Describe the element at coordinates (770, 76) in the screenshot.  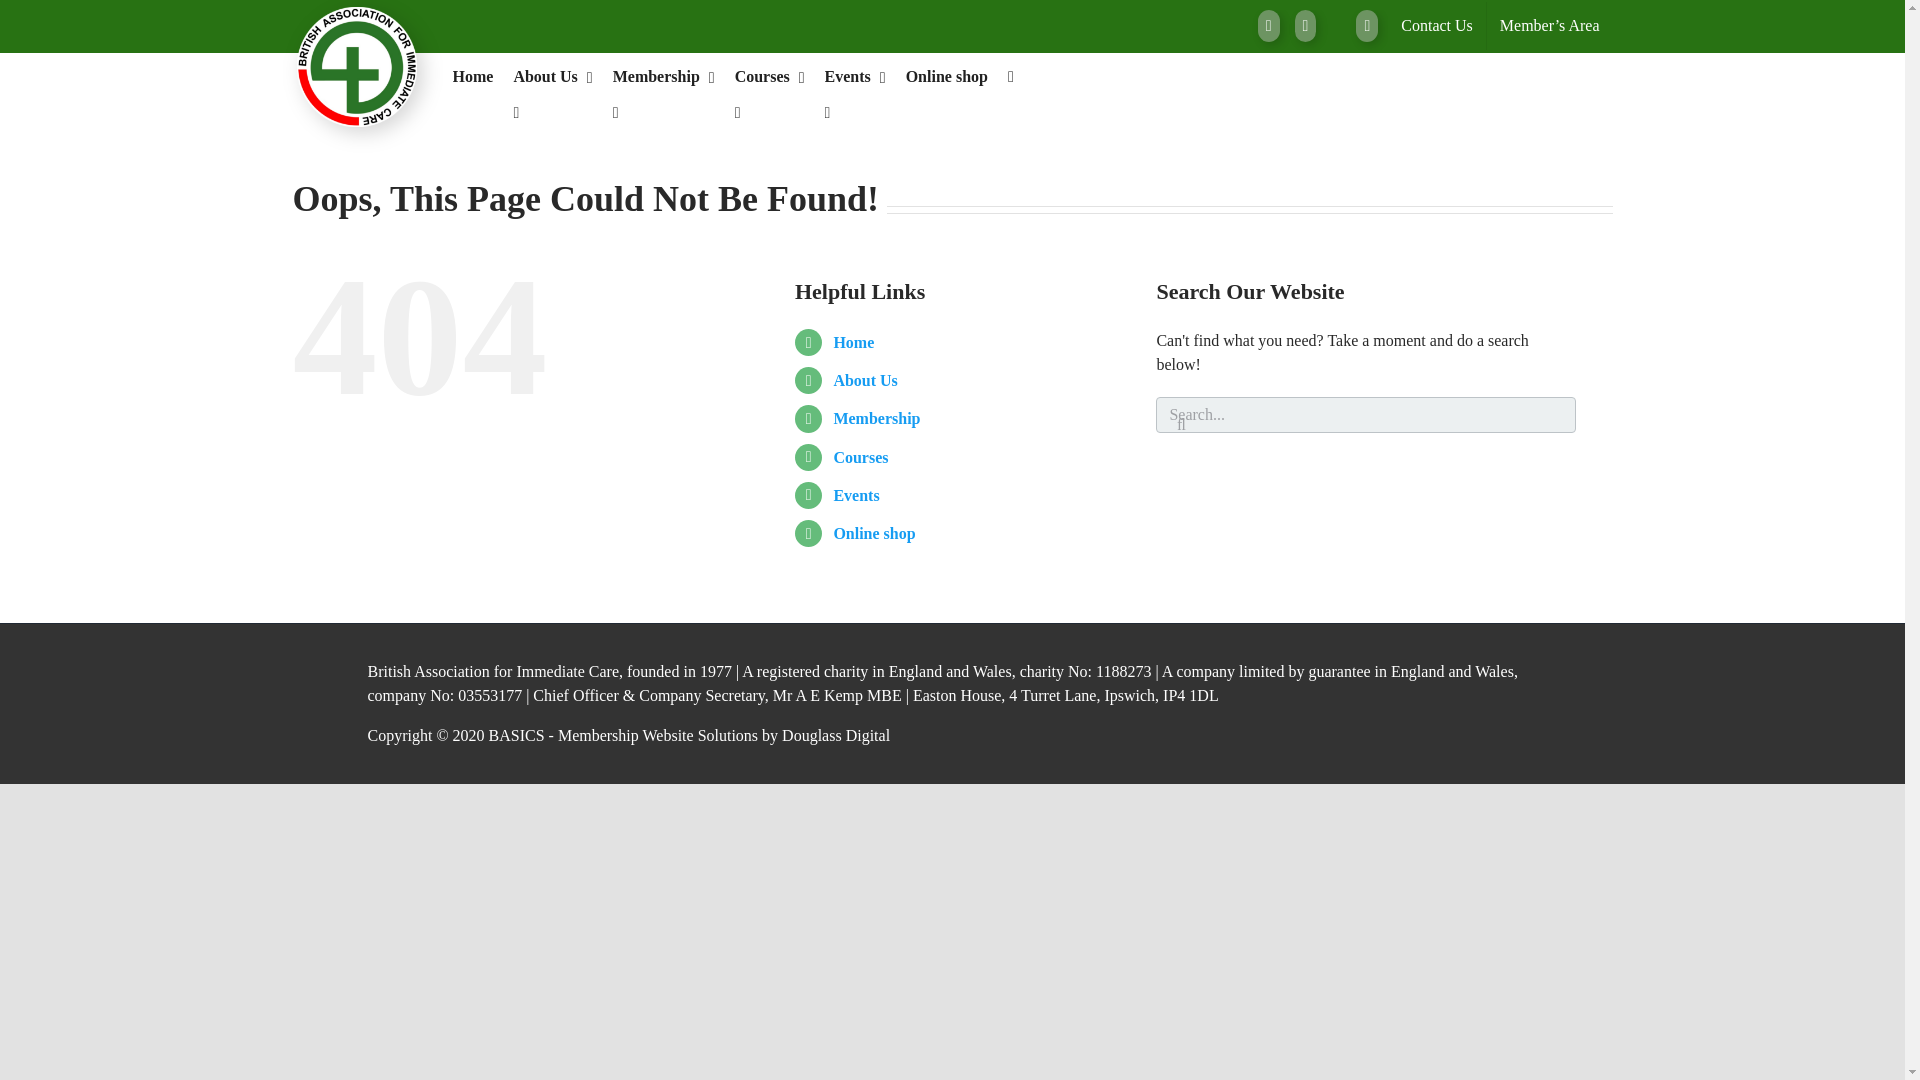
I see `Courses` at that location.